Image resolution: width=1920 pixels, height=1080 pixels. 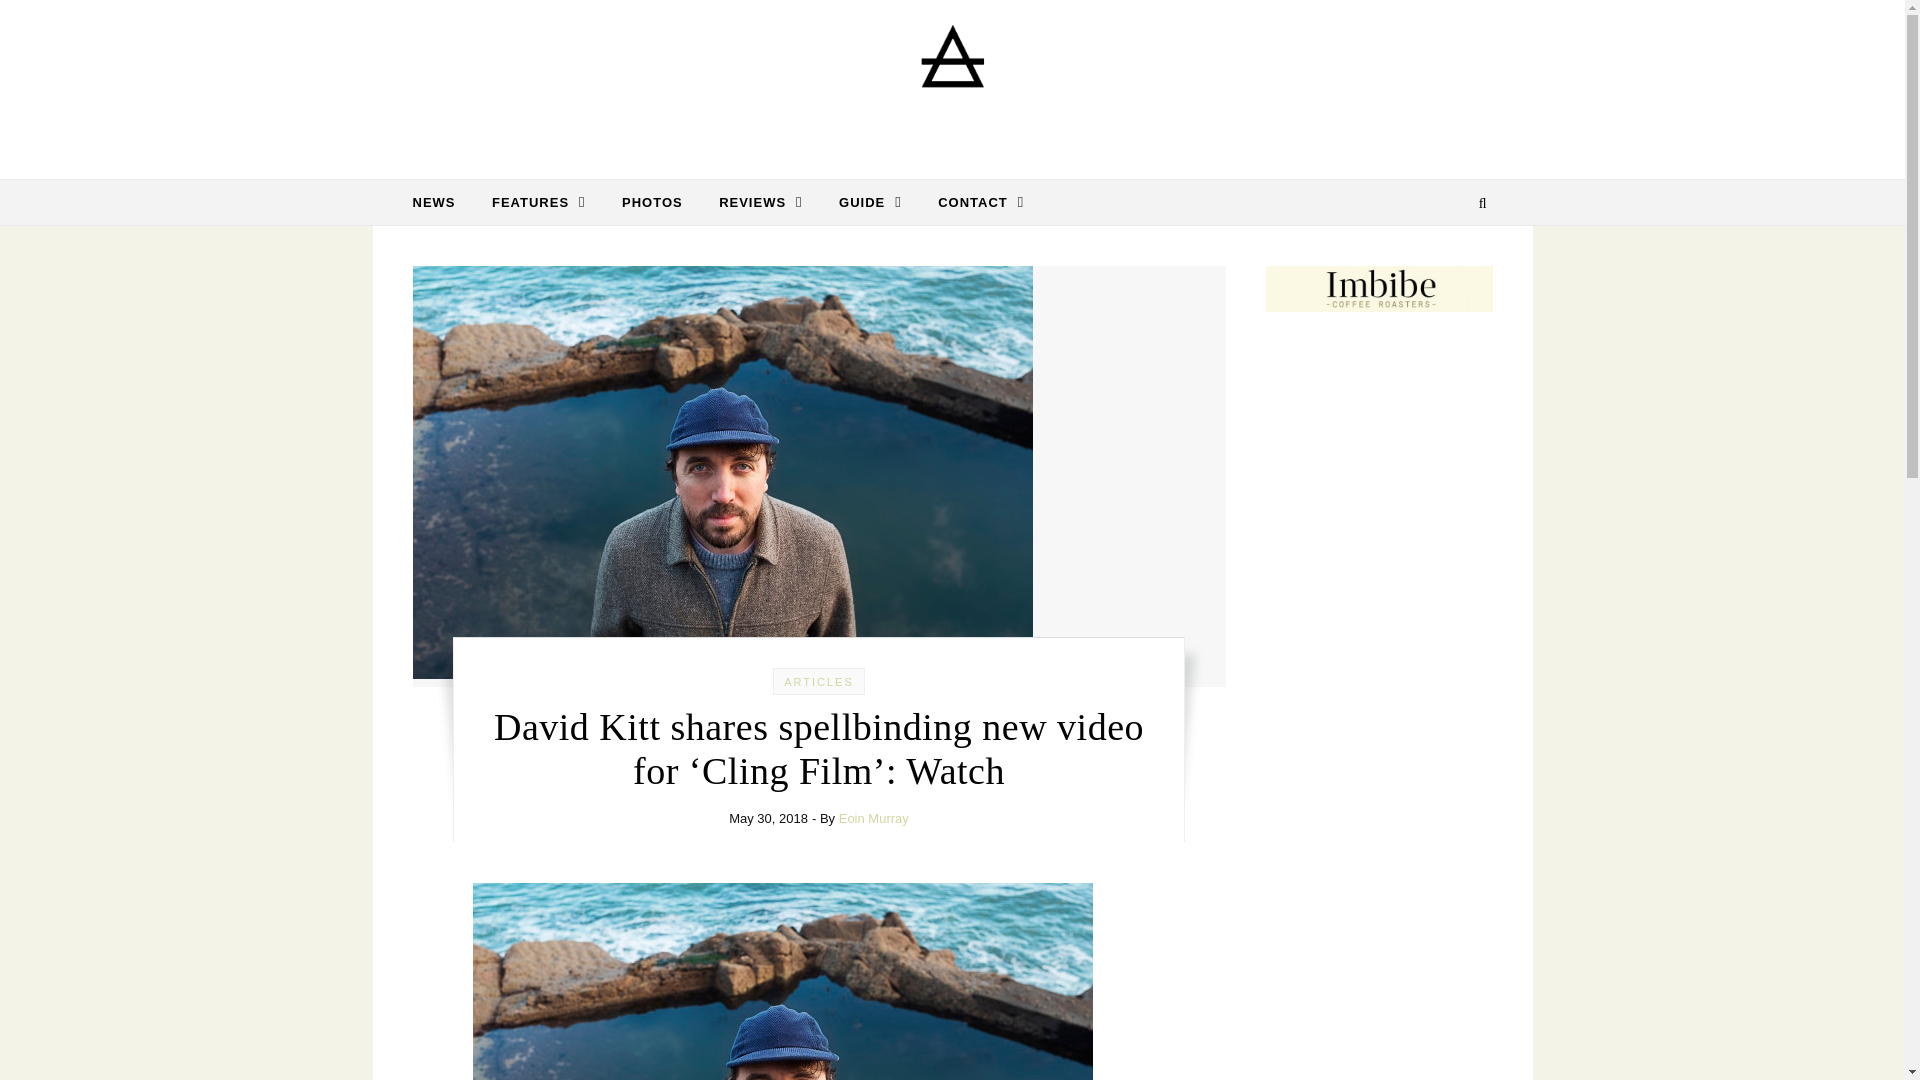 What do you see at coordinates (972, 202) in the screenshot?
I see `CONTACT` at bounding box center [972, 202].